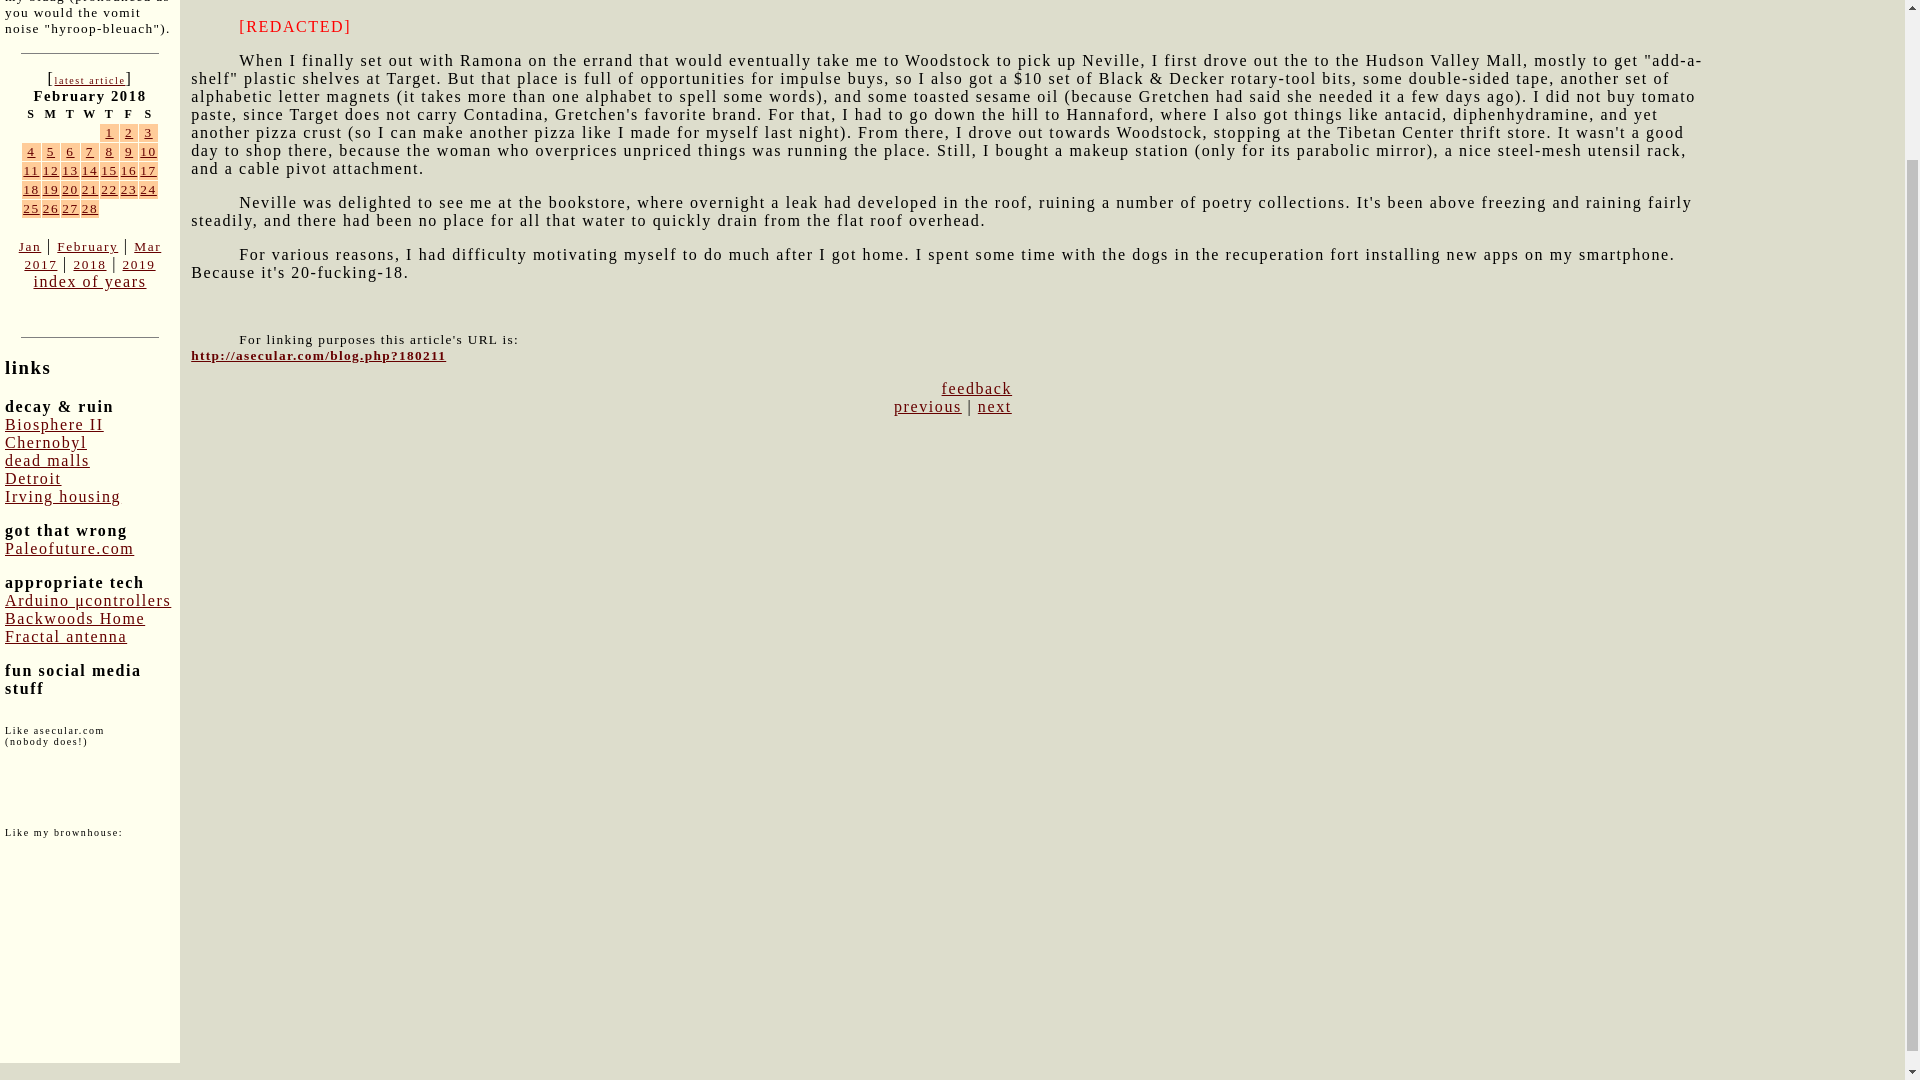 The image size is (1920, 1080). I want to click on 28, so click(90, 208).